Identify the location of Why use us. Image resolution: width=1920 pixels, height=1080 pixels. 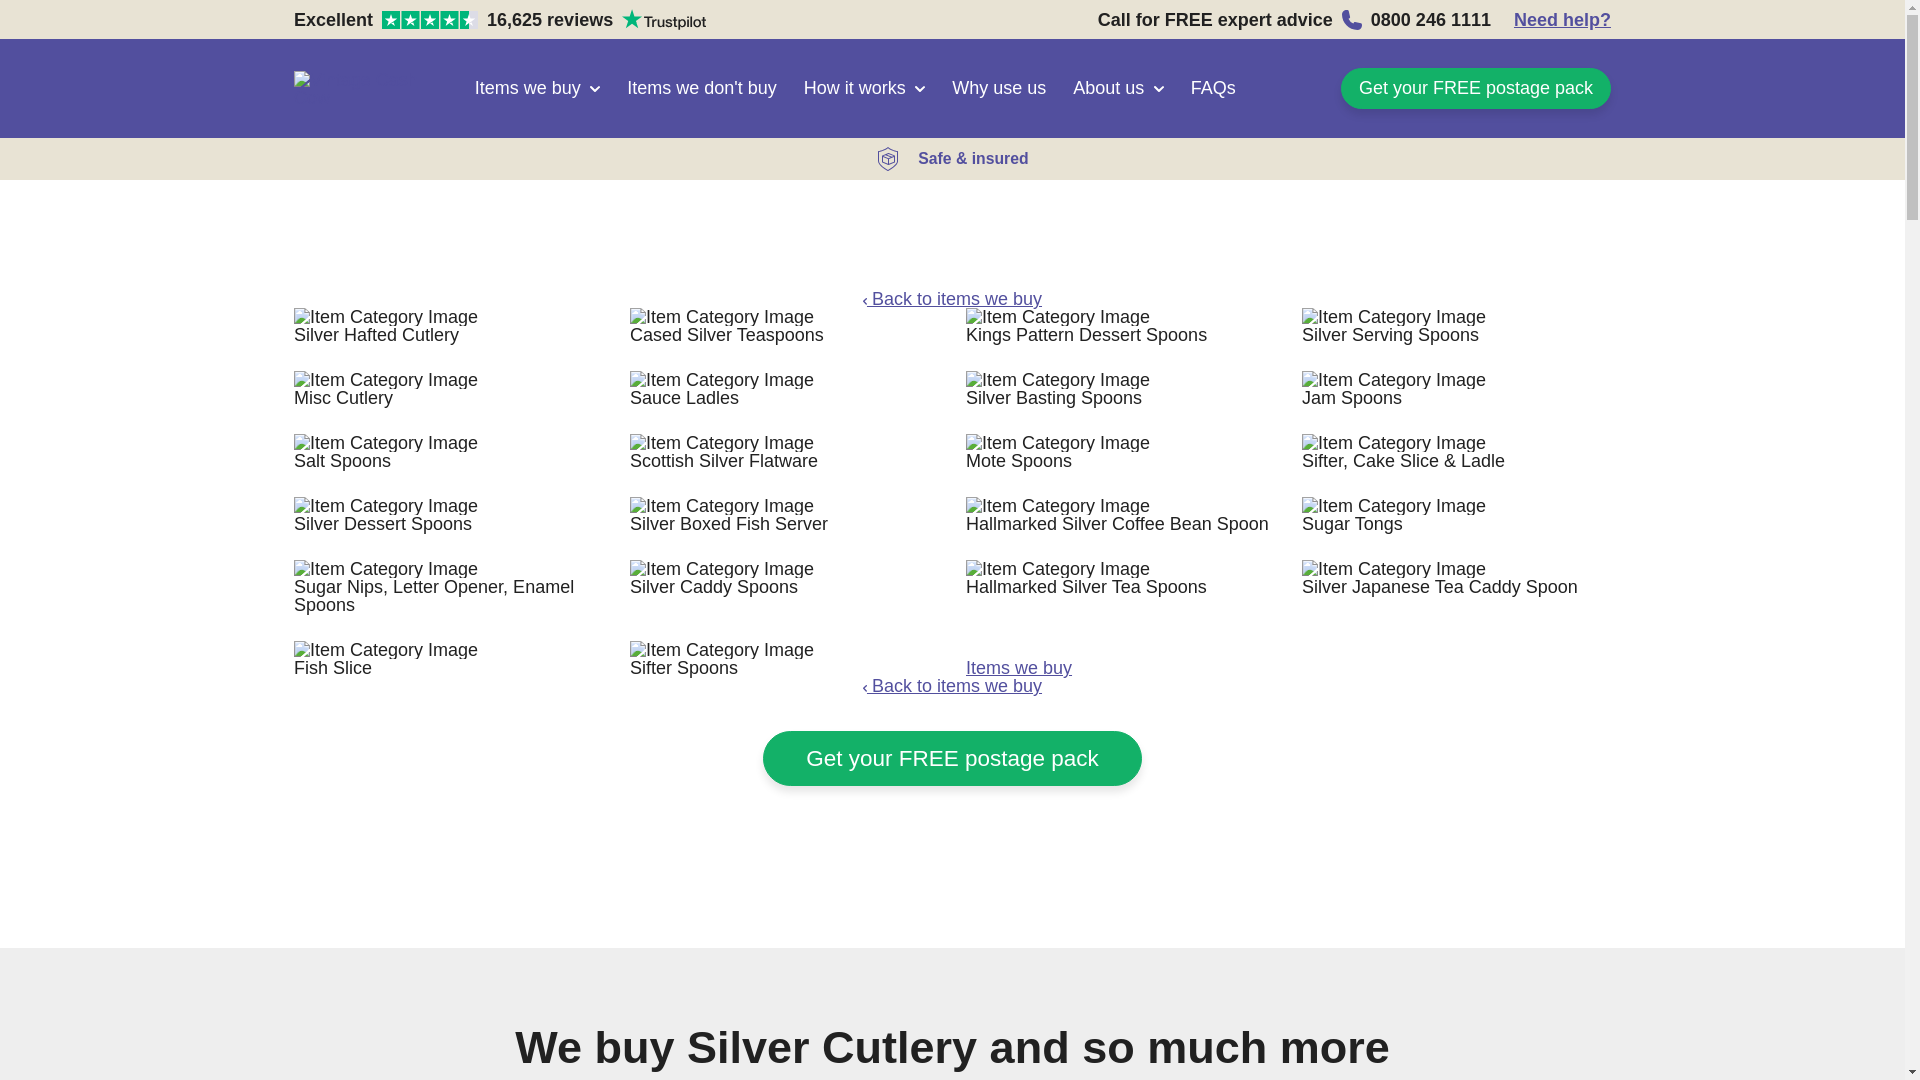
(1475, 88).